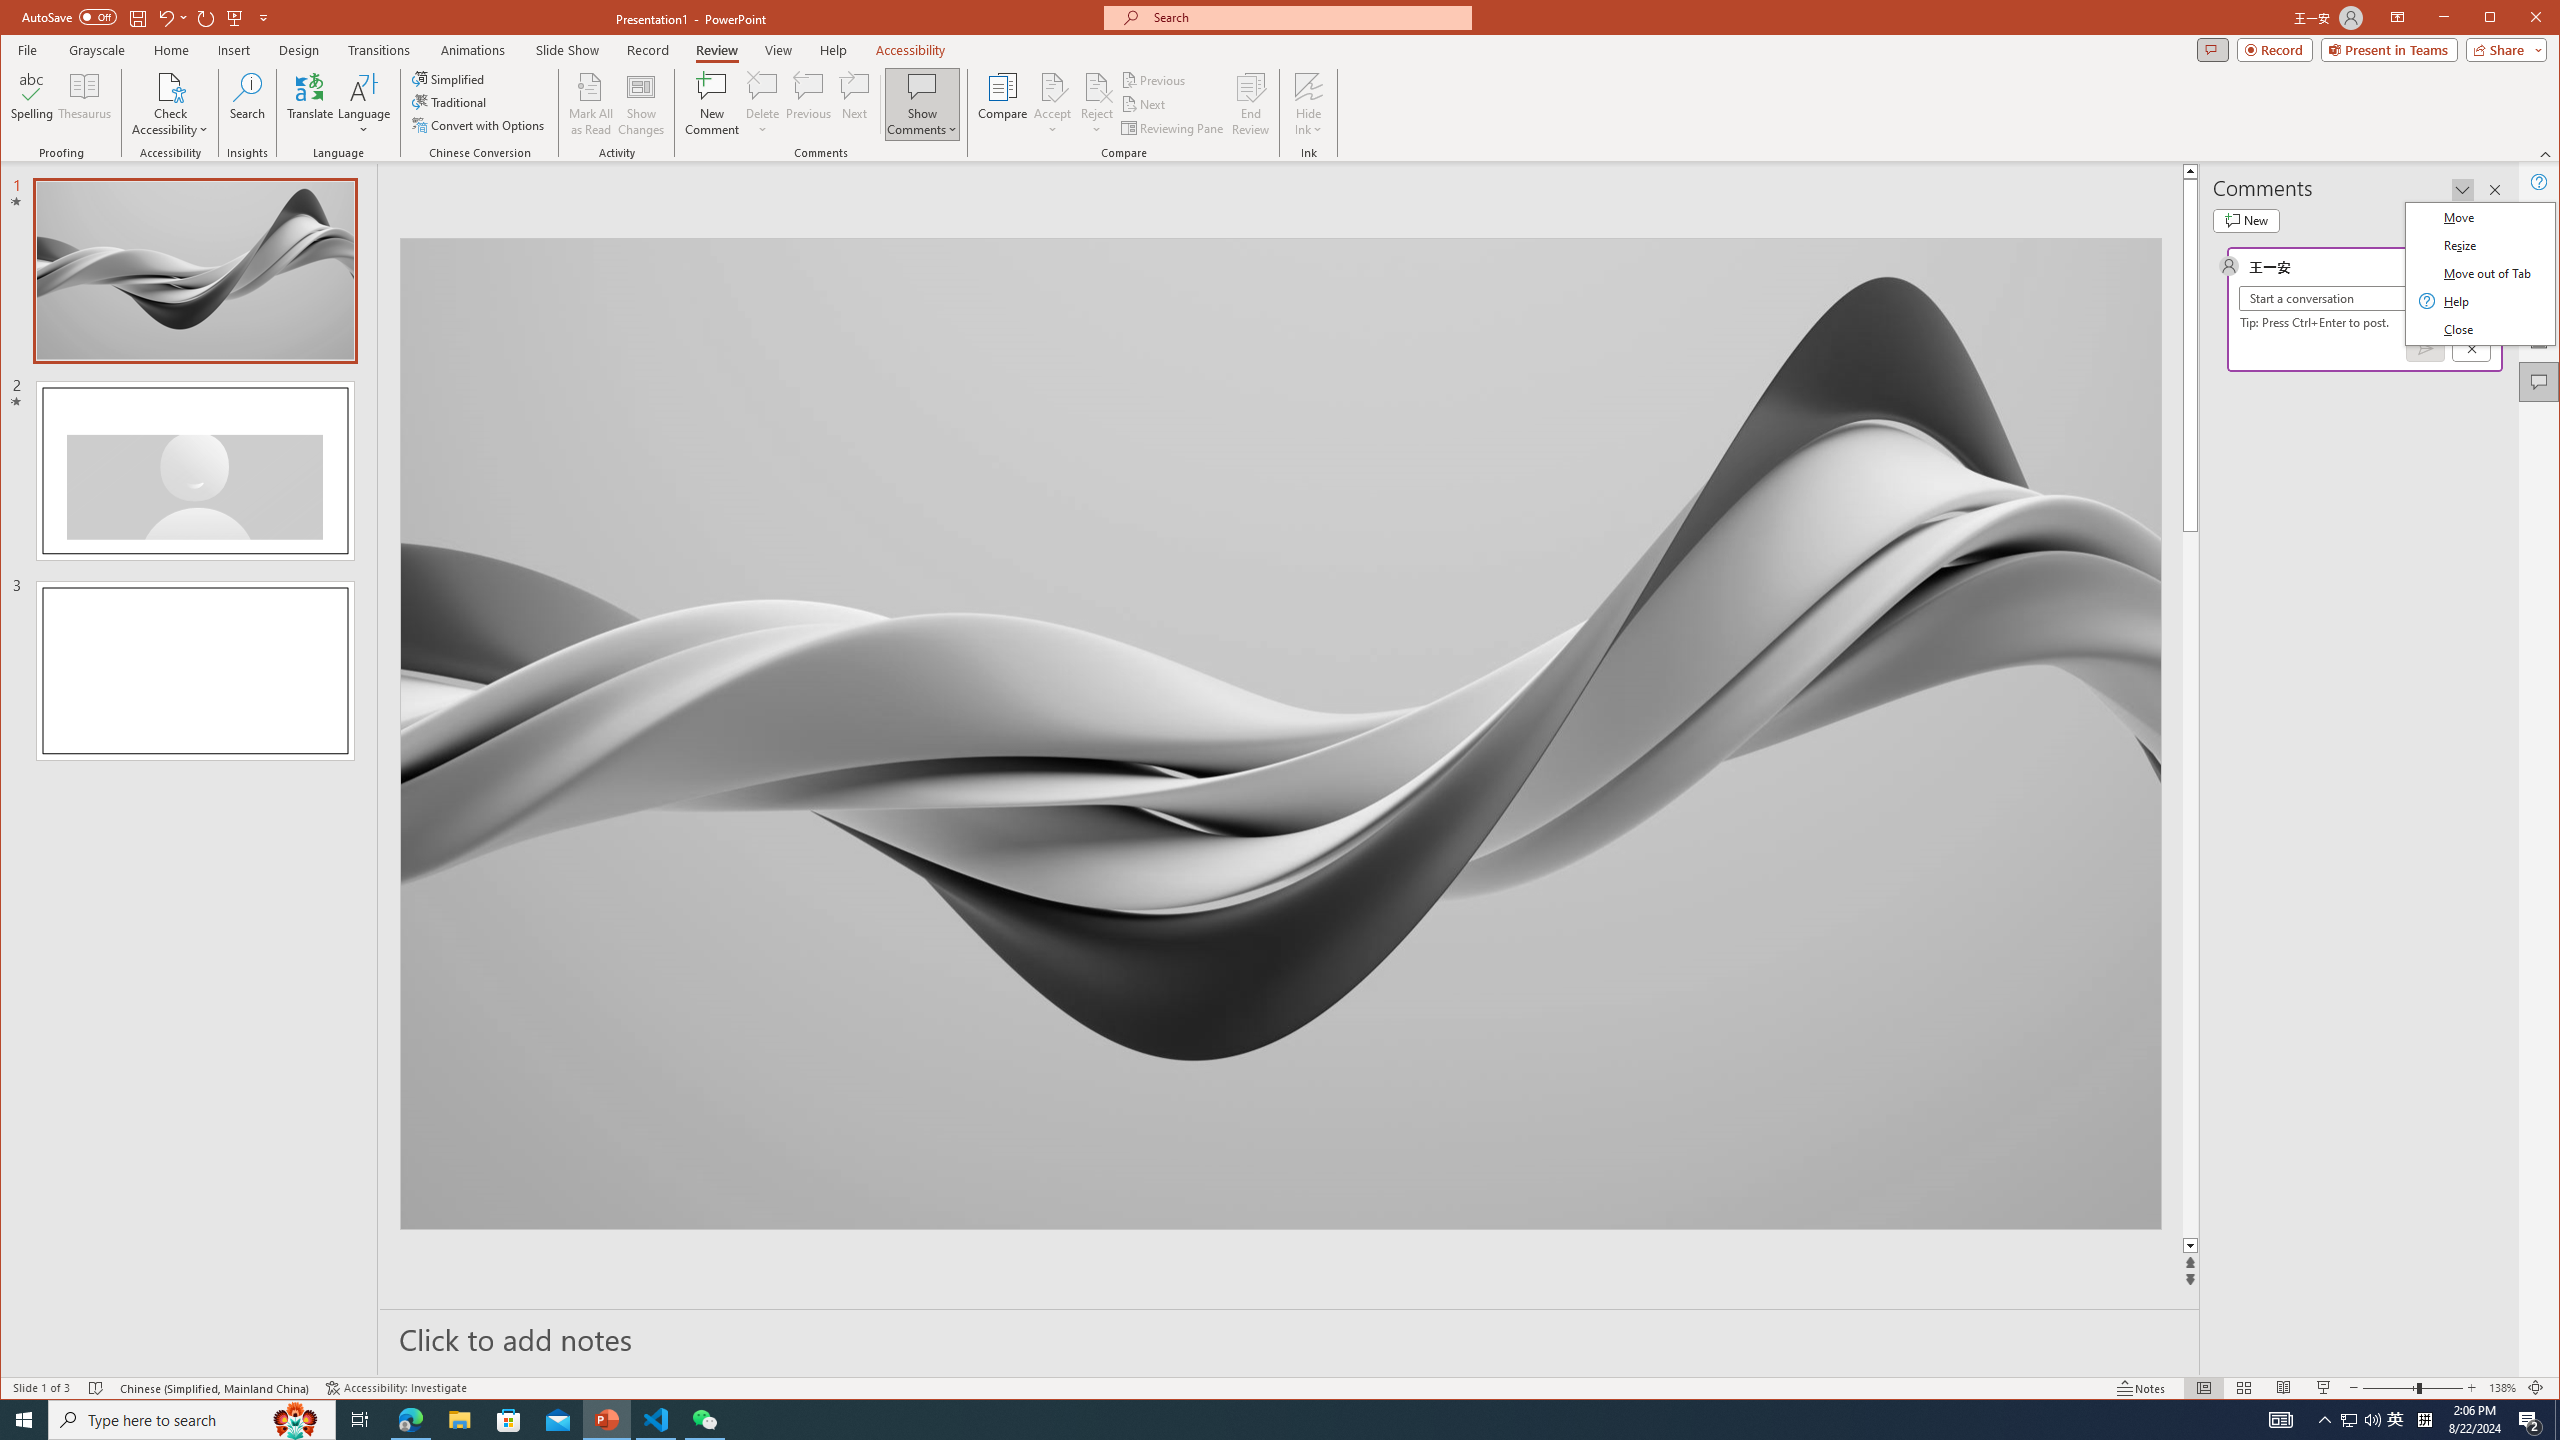 The width and height of the screenshot is (2560, 1440). What do you see at coordinates (248, 104) in the screenshot?
I see `Search` at bounding box center [248, 104].